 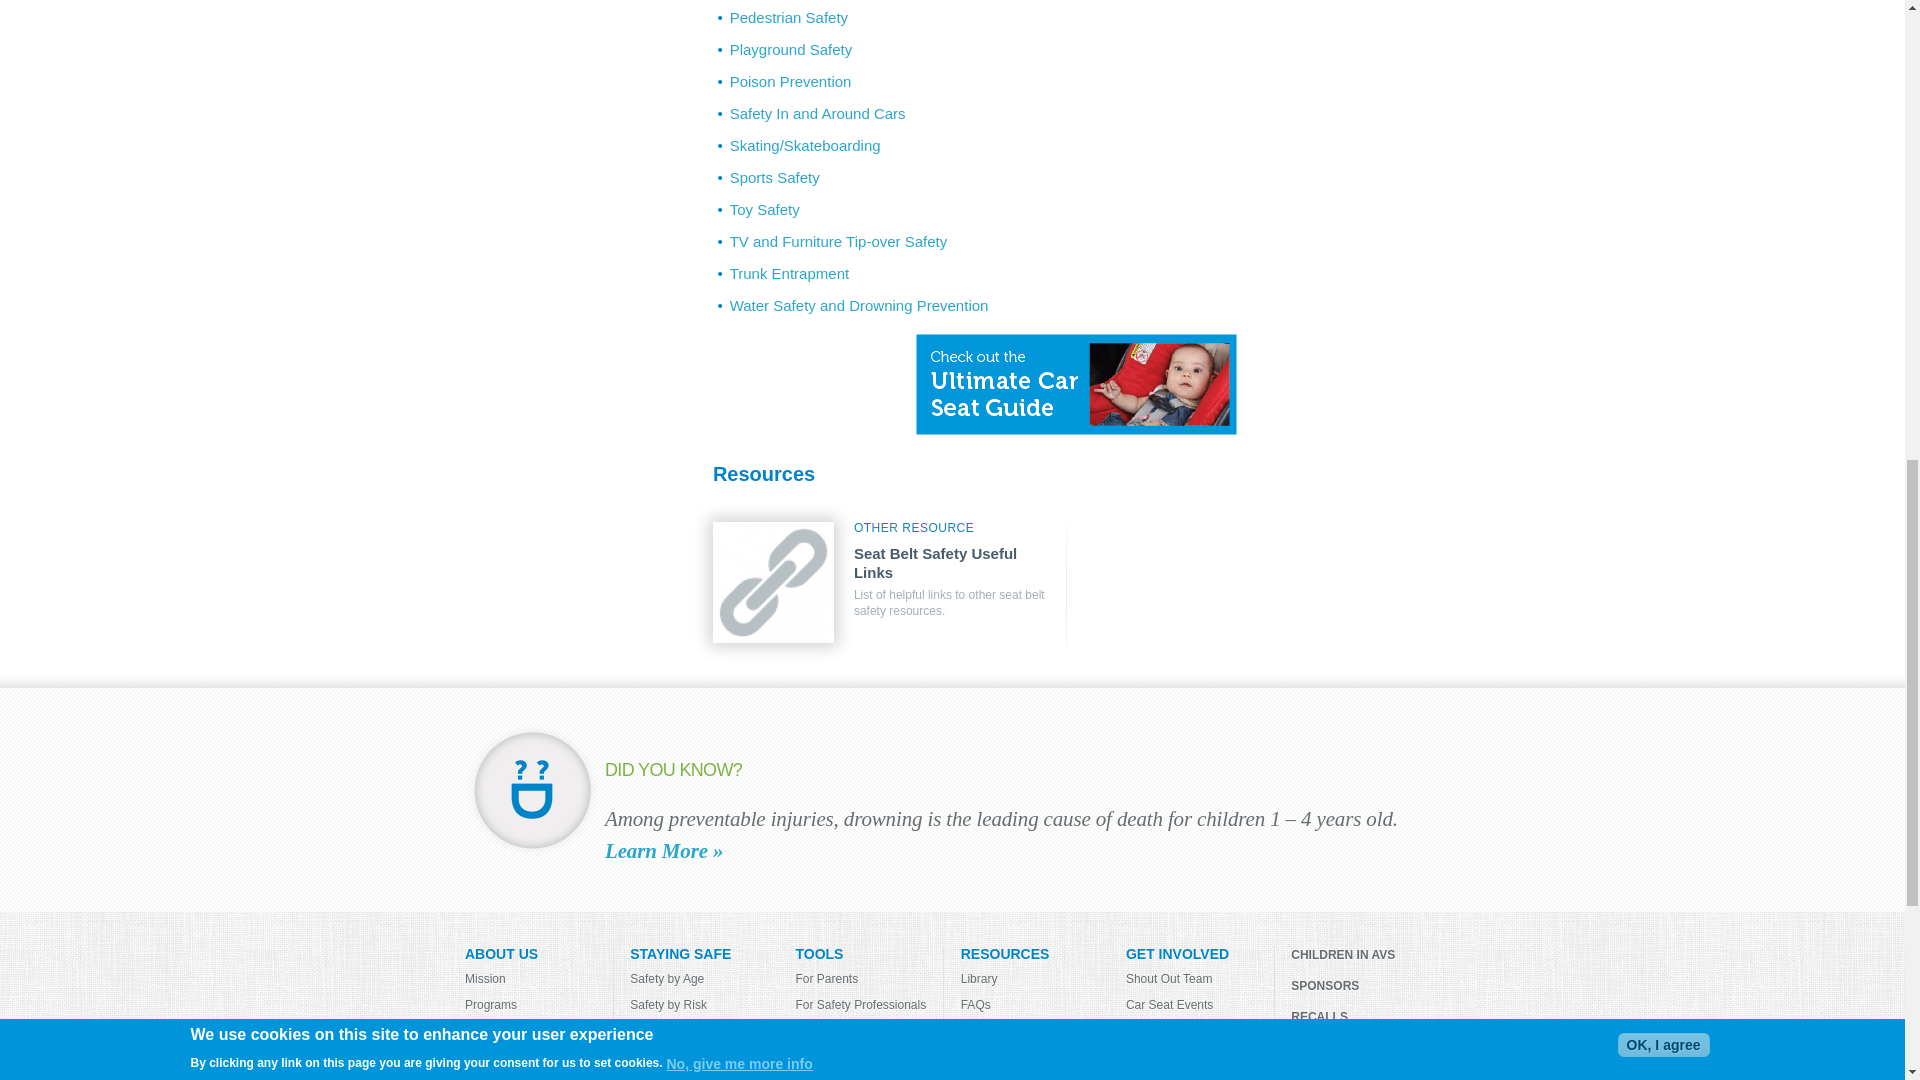 I want to click on Our Research helps us find ways to keep kids safe!, so click(x=538, y=1055).